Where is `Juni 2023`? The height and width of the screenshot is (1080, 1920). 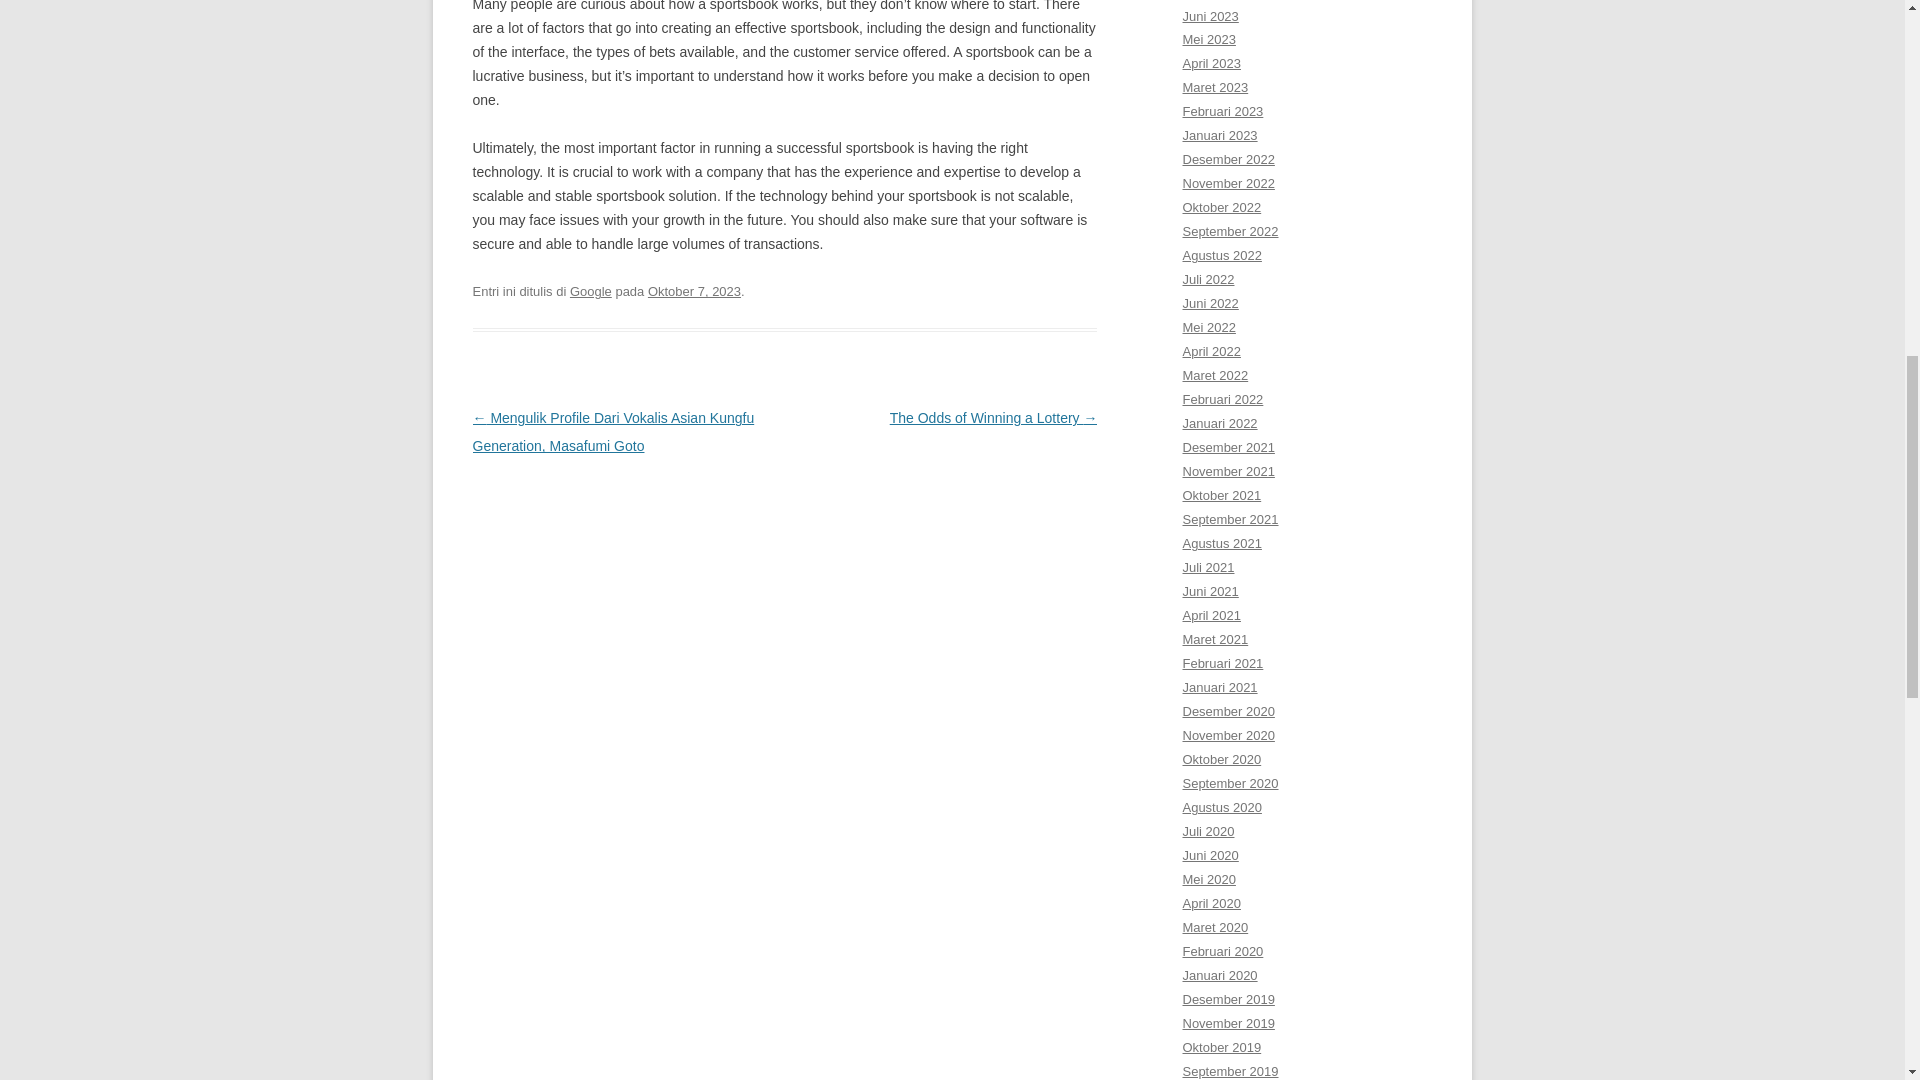
Juni 2023 is located at coordinates (1210, 14).